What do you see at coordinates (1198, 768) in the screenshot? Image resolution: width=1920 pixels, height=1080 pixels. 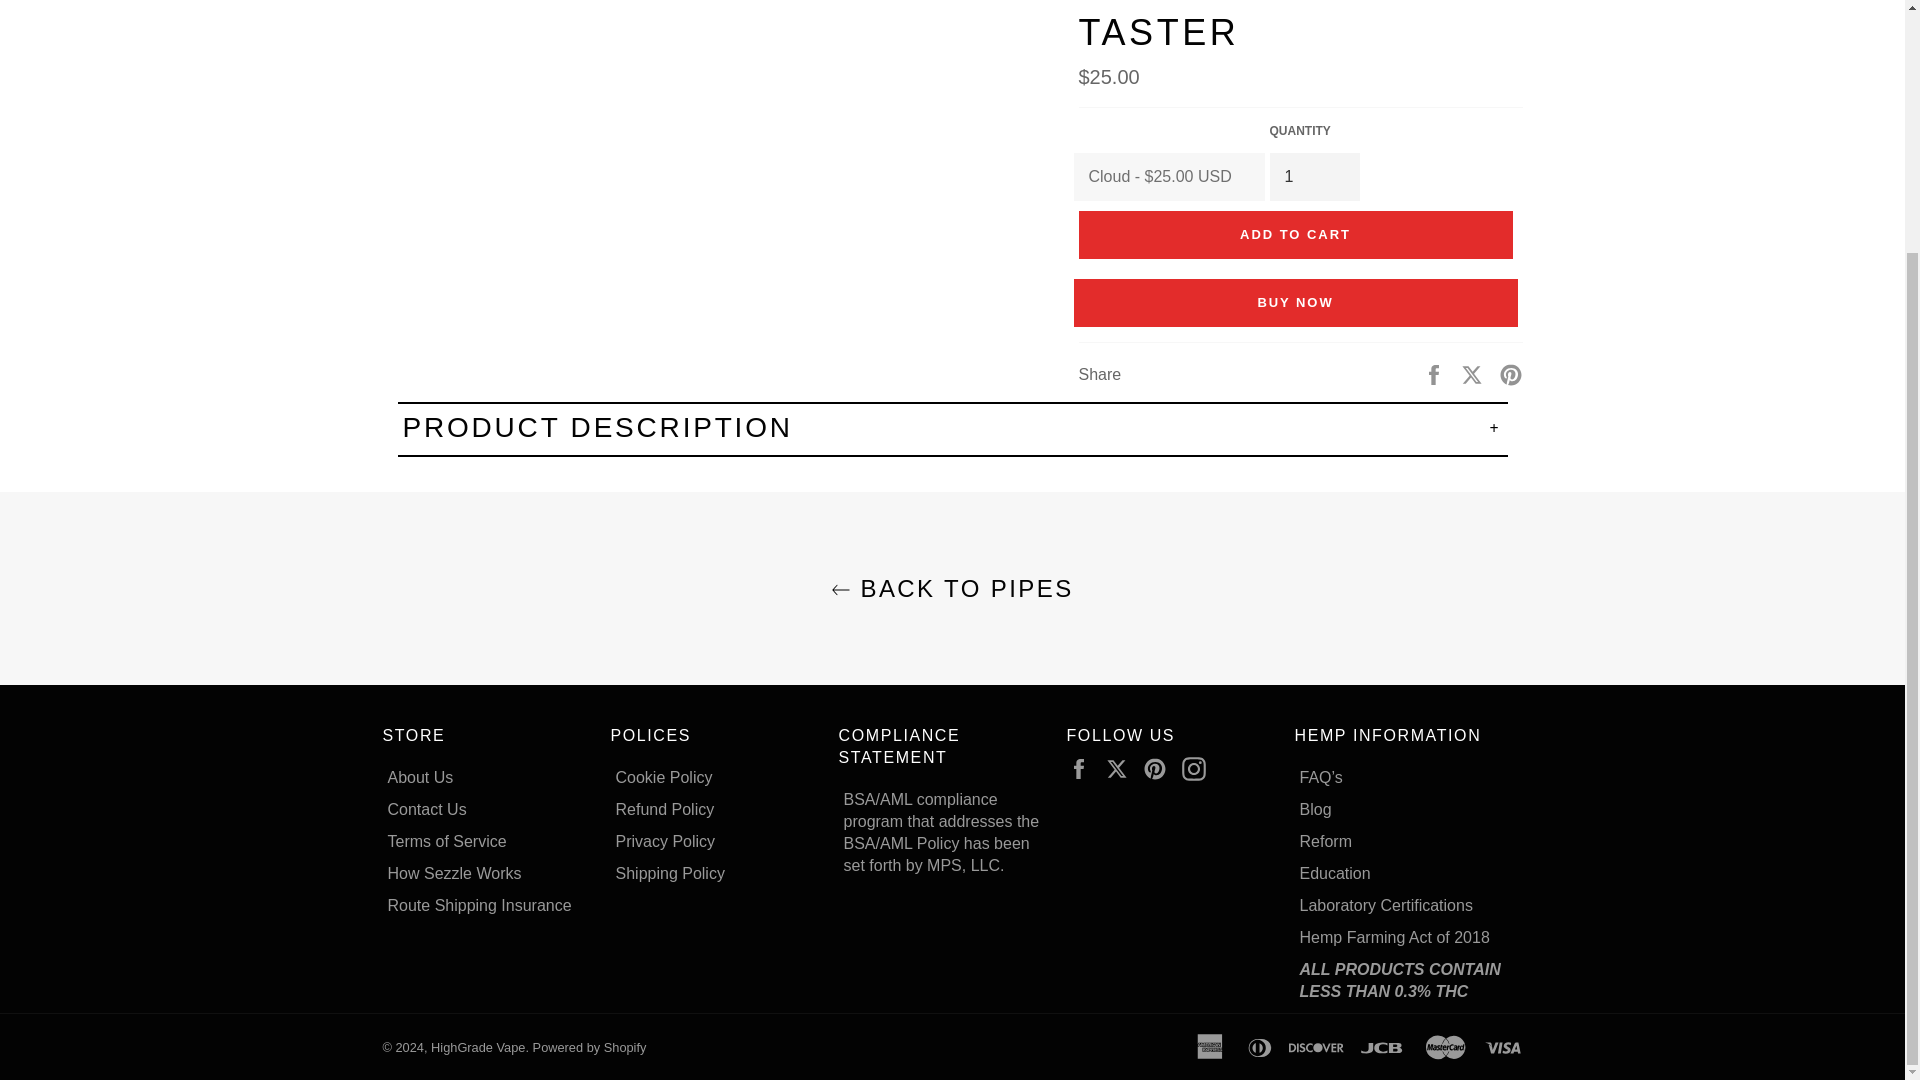 I see `HighGrade Vape on Instagram` at bounding box center [1198, 768].